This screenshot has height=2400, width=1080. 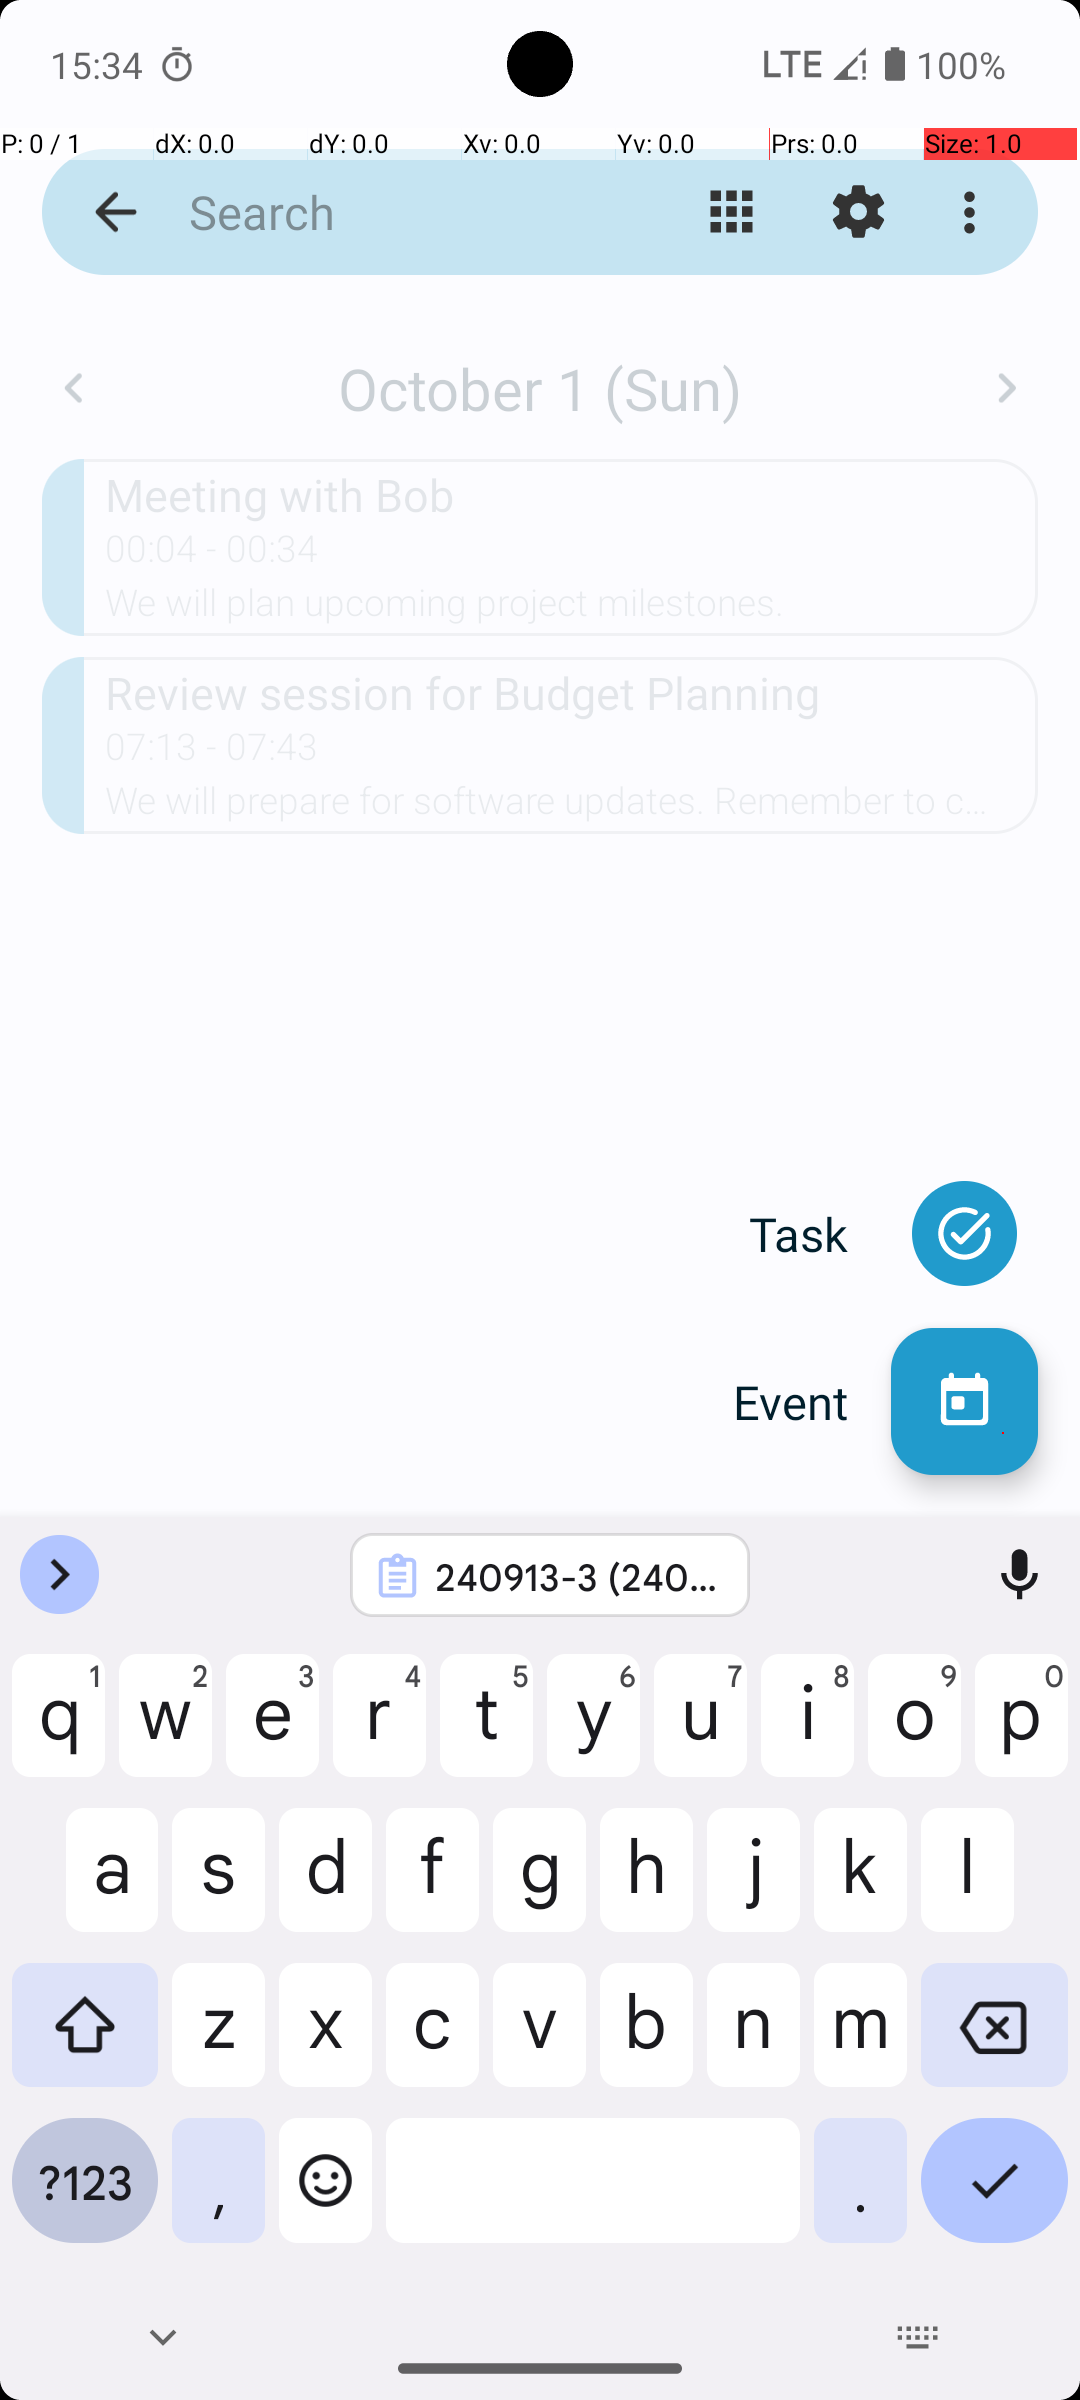 What do you see at coordinates (540, 388) in the screenshot?
I see `October 1 (Sun)` at bounding box center [540, 388].